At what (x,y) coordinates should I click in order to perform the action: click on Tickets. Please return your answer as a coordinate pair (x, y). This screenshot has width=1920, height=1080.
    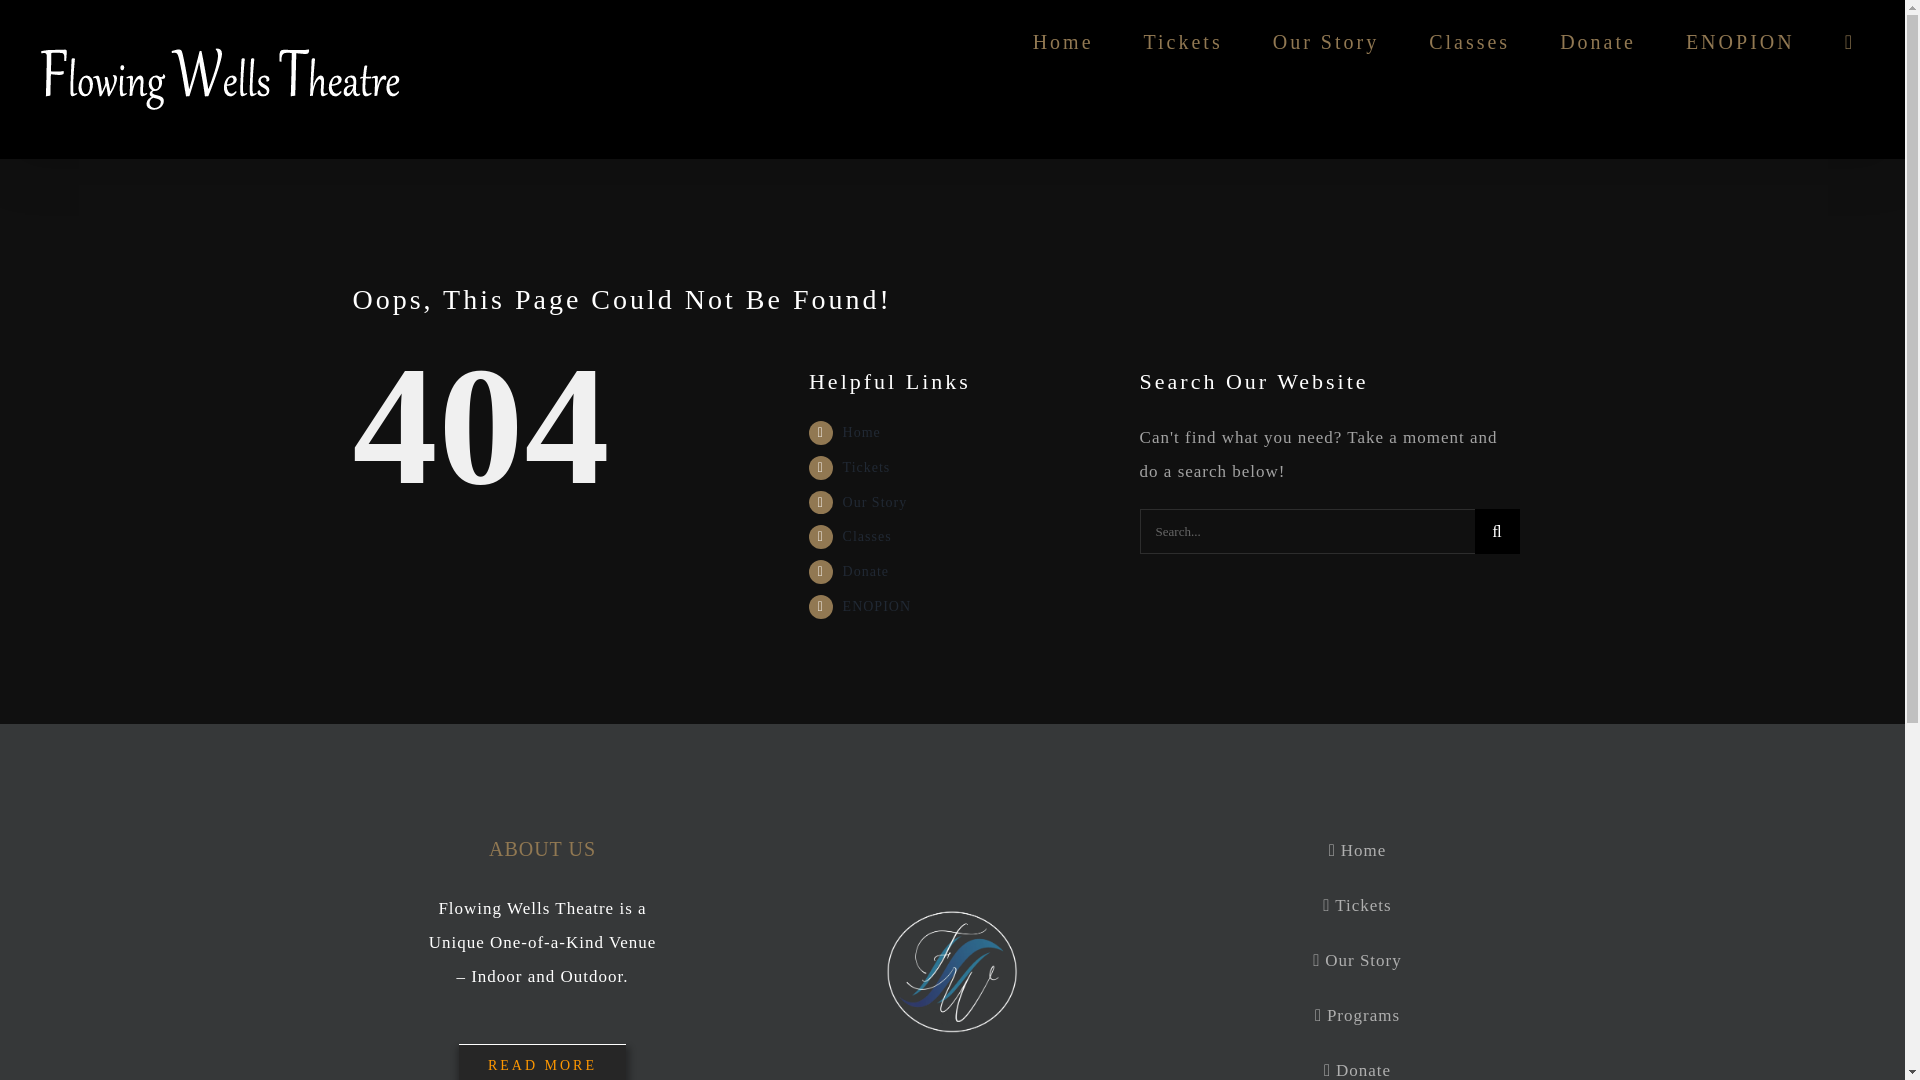
    Looking at the image, I should click on (866, 468).